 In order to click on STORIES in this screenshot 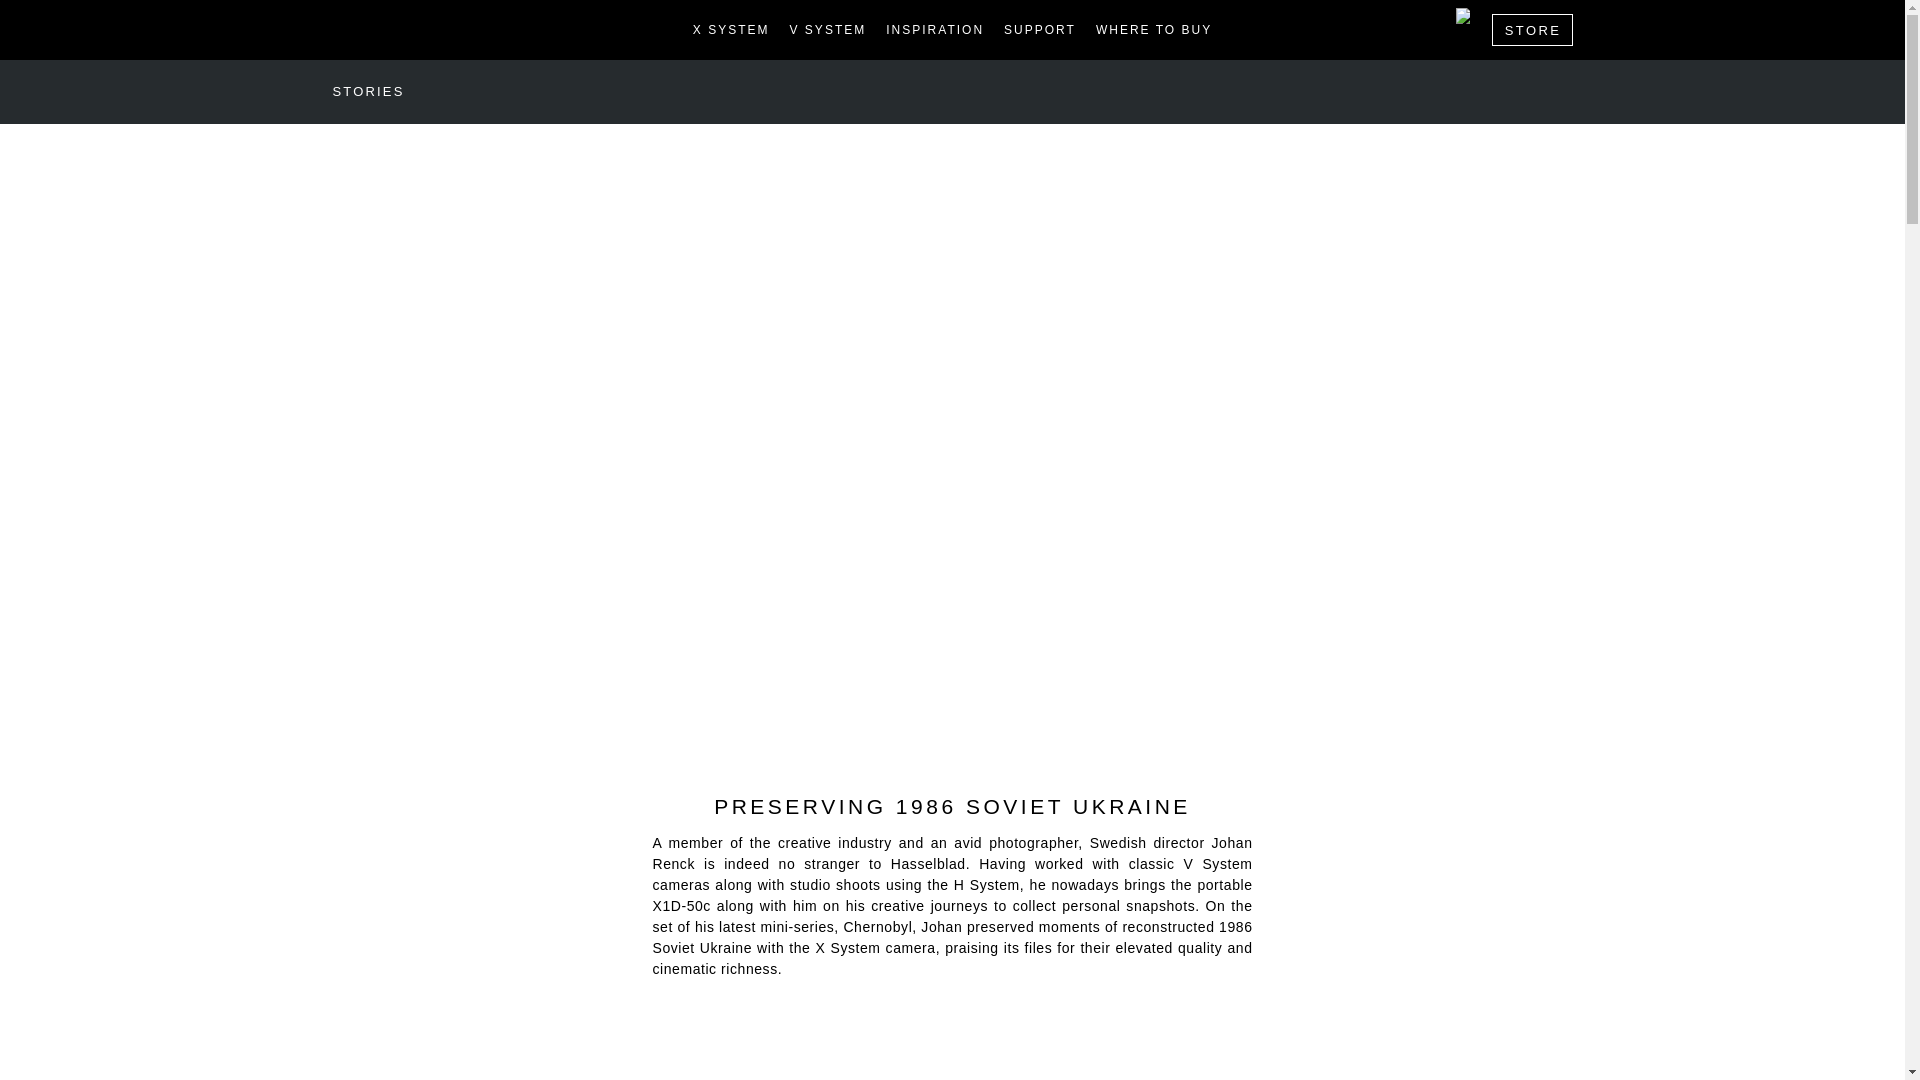, I will do `click(368, 92)`.